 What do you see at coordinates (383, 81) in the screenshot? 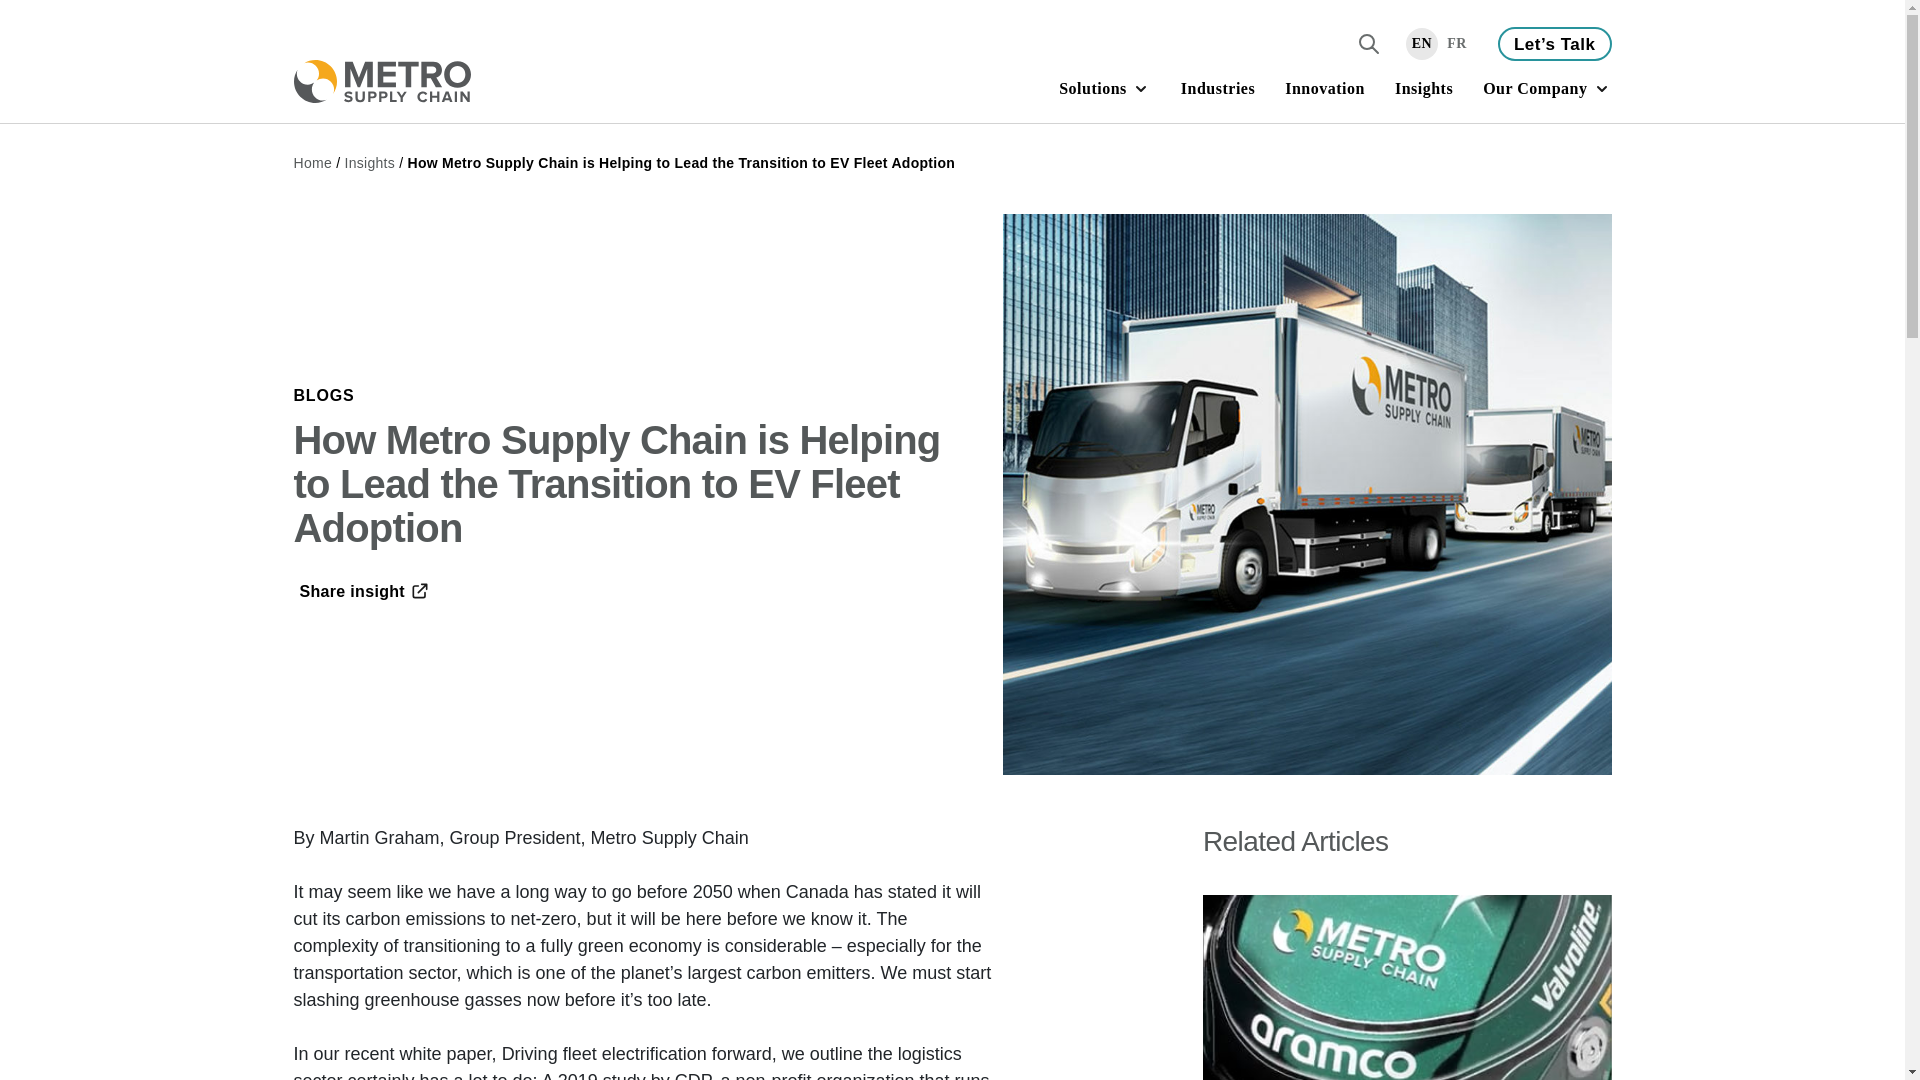
I see `Metro Supply Chain Group Logo` at bounding box center [383, 81].